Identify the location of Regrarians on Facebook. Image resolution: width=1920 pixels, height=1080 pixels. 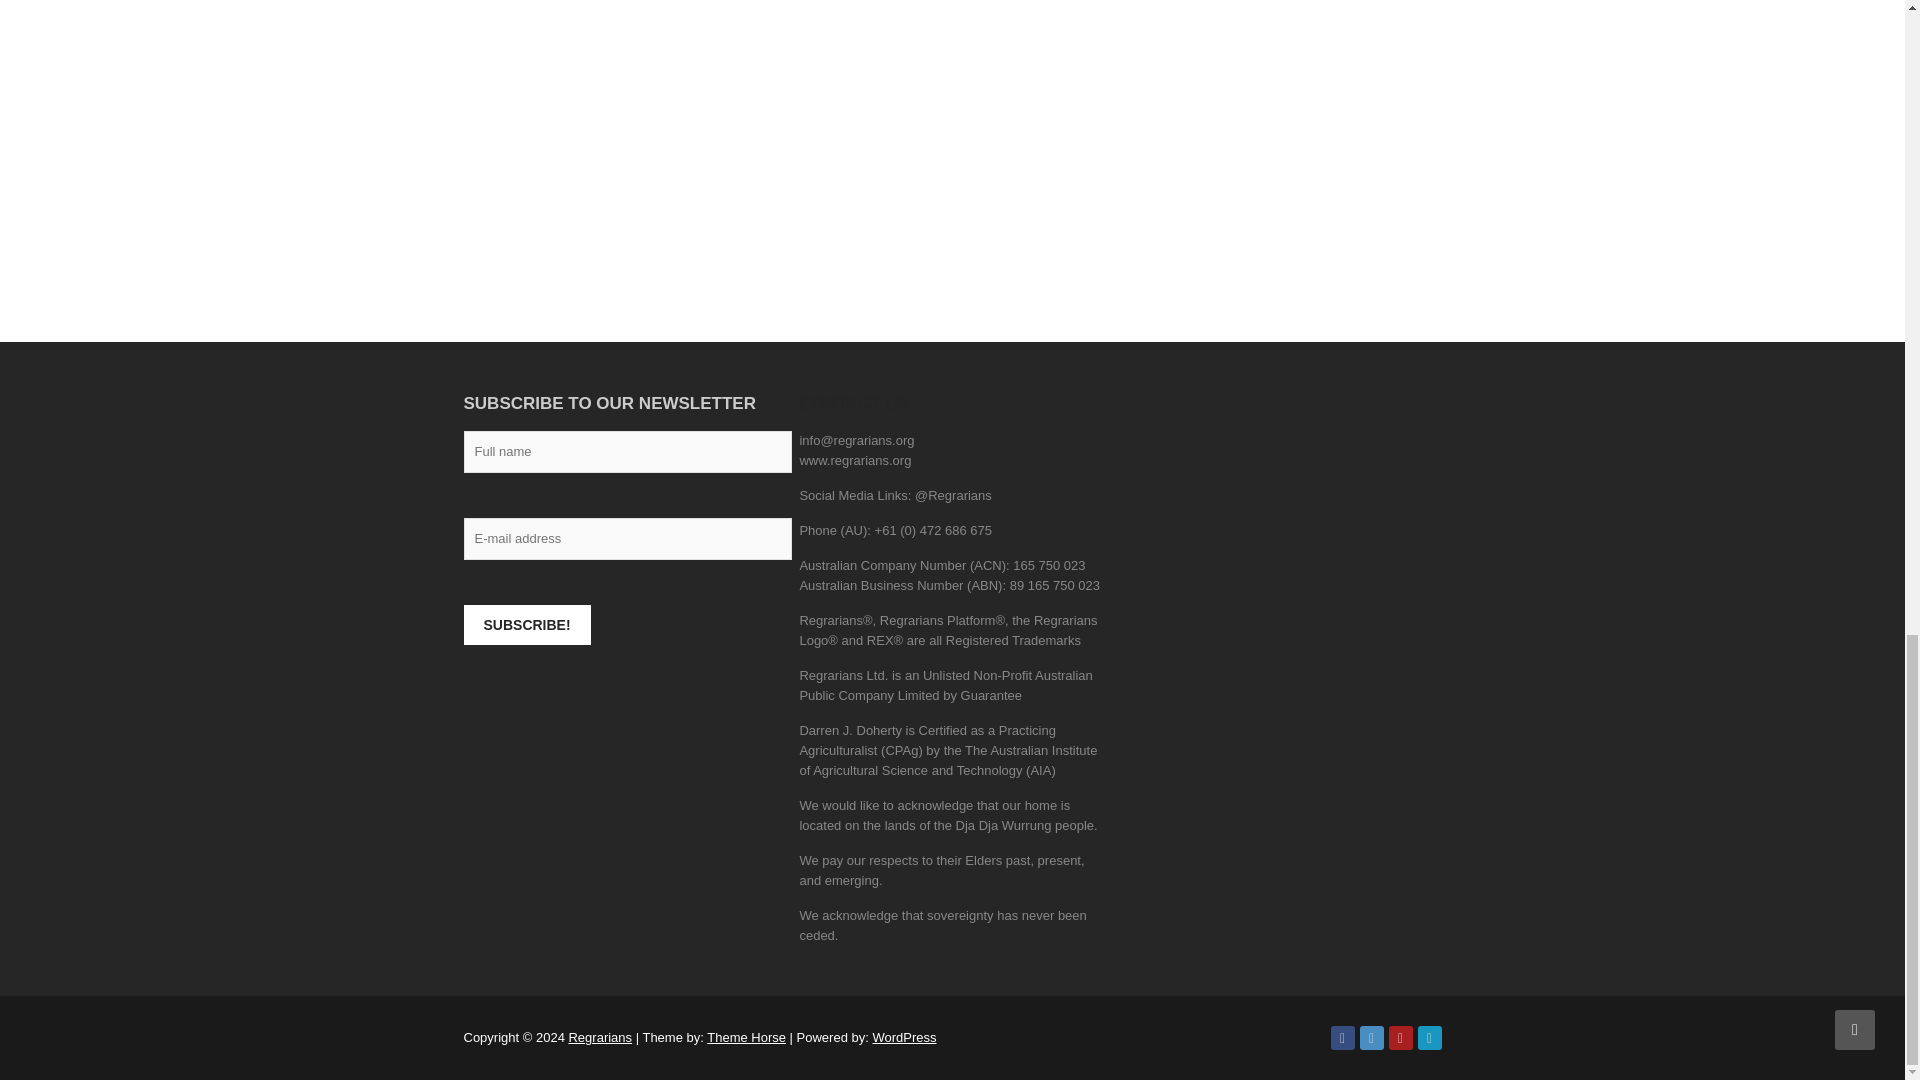
(1342, 1038).